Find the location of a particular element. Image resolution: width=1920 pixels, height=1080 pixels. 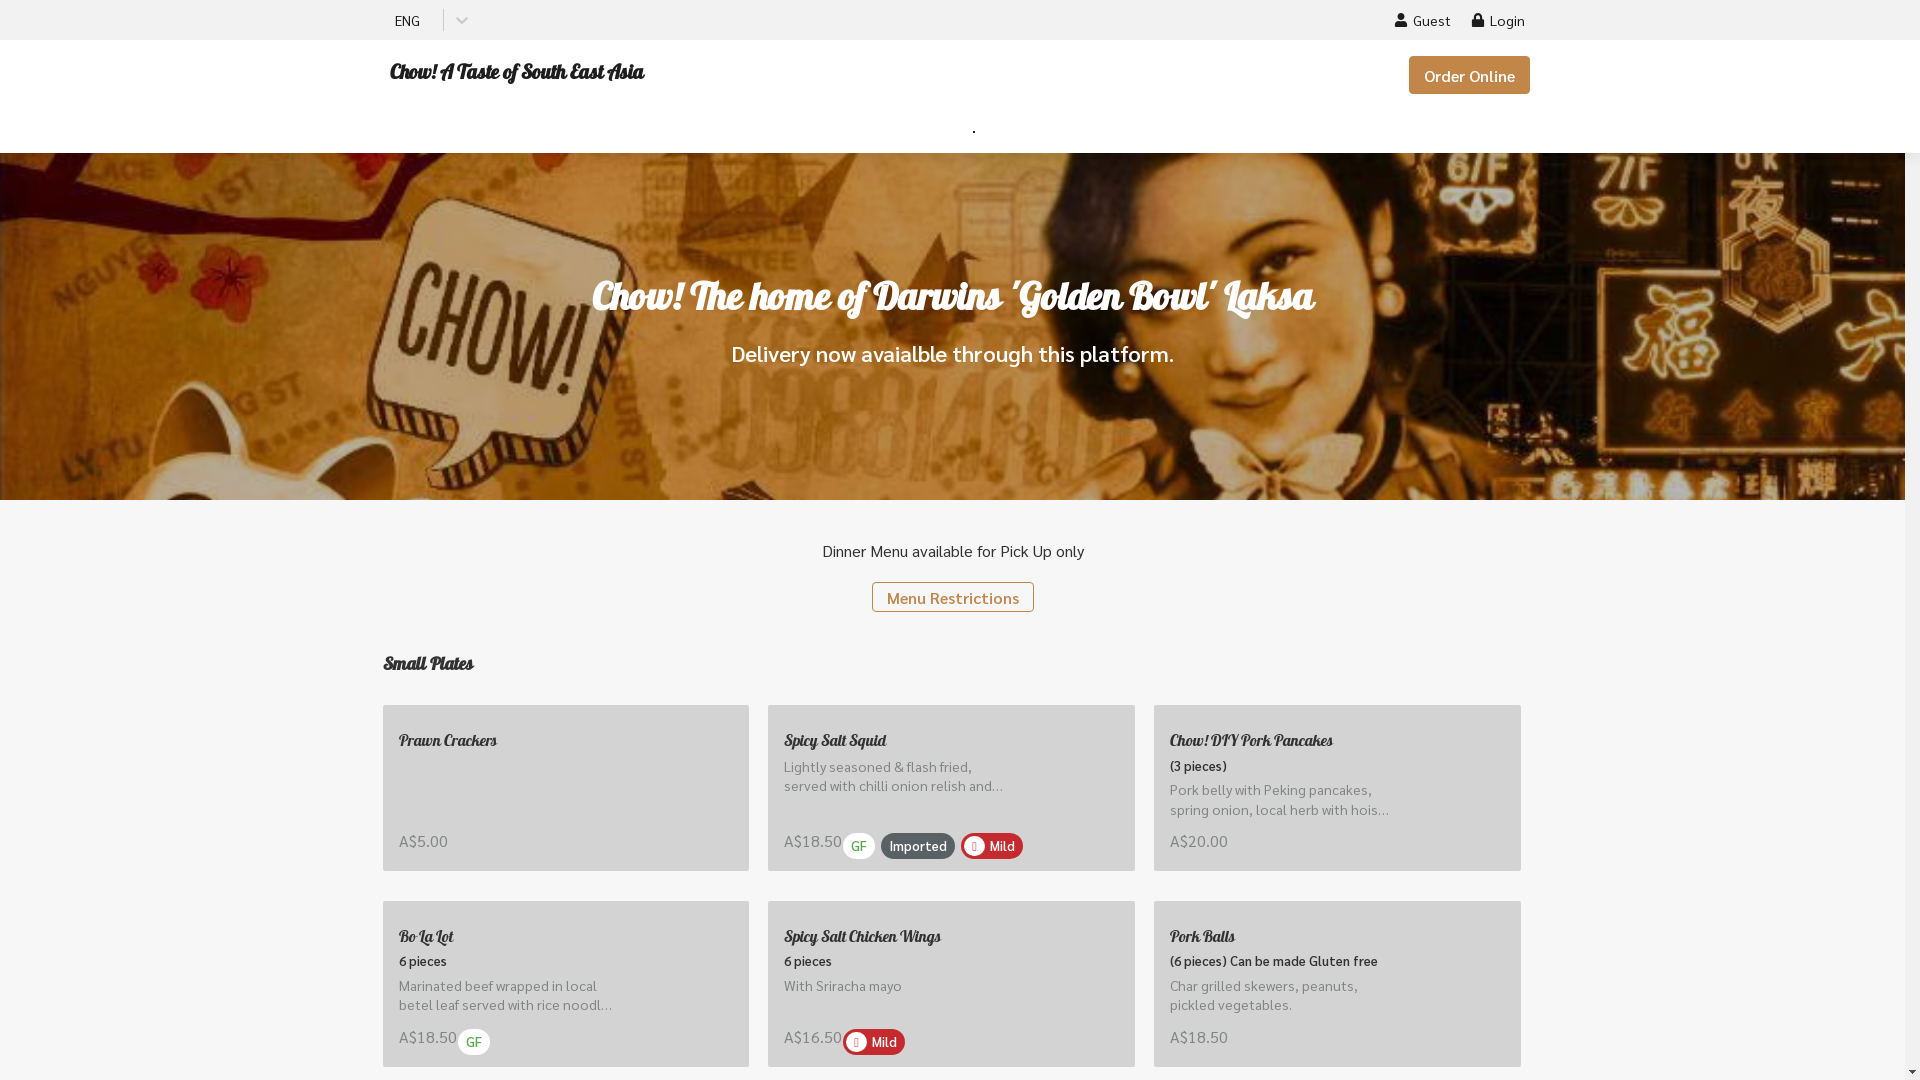

Order Online is located at coordinates (1470, 75).